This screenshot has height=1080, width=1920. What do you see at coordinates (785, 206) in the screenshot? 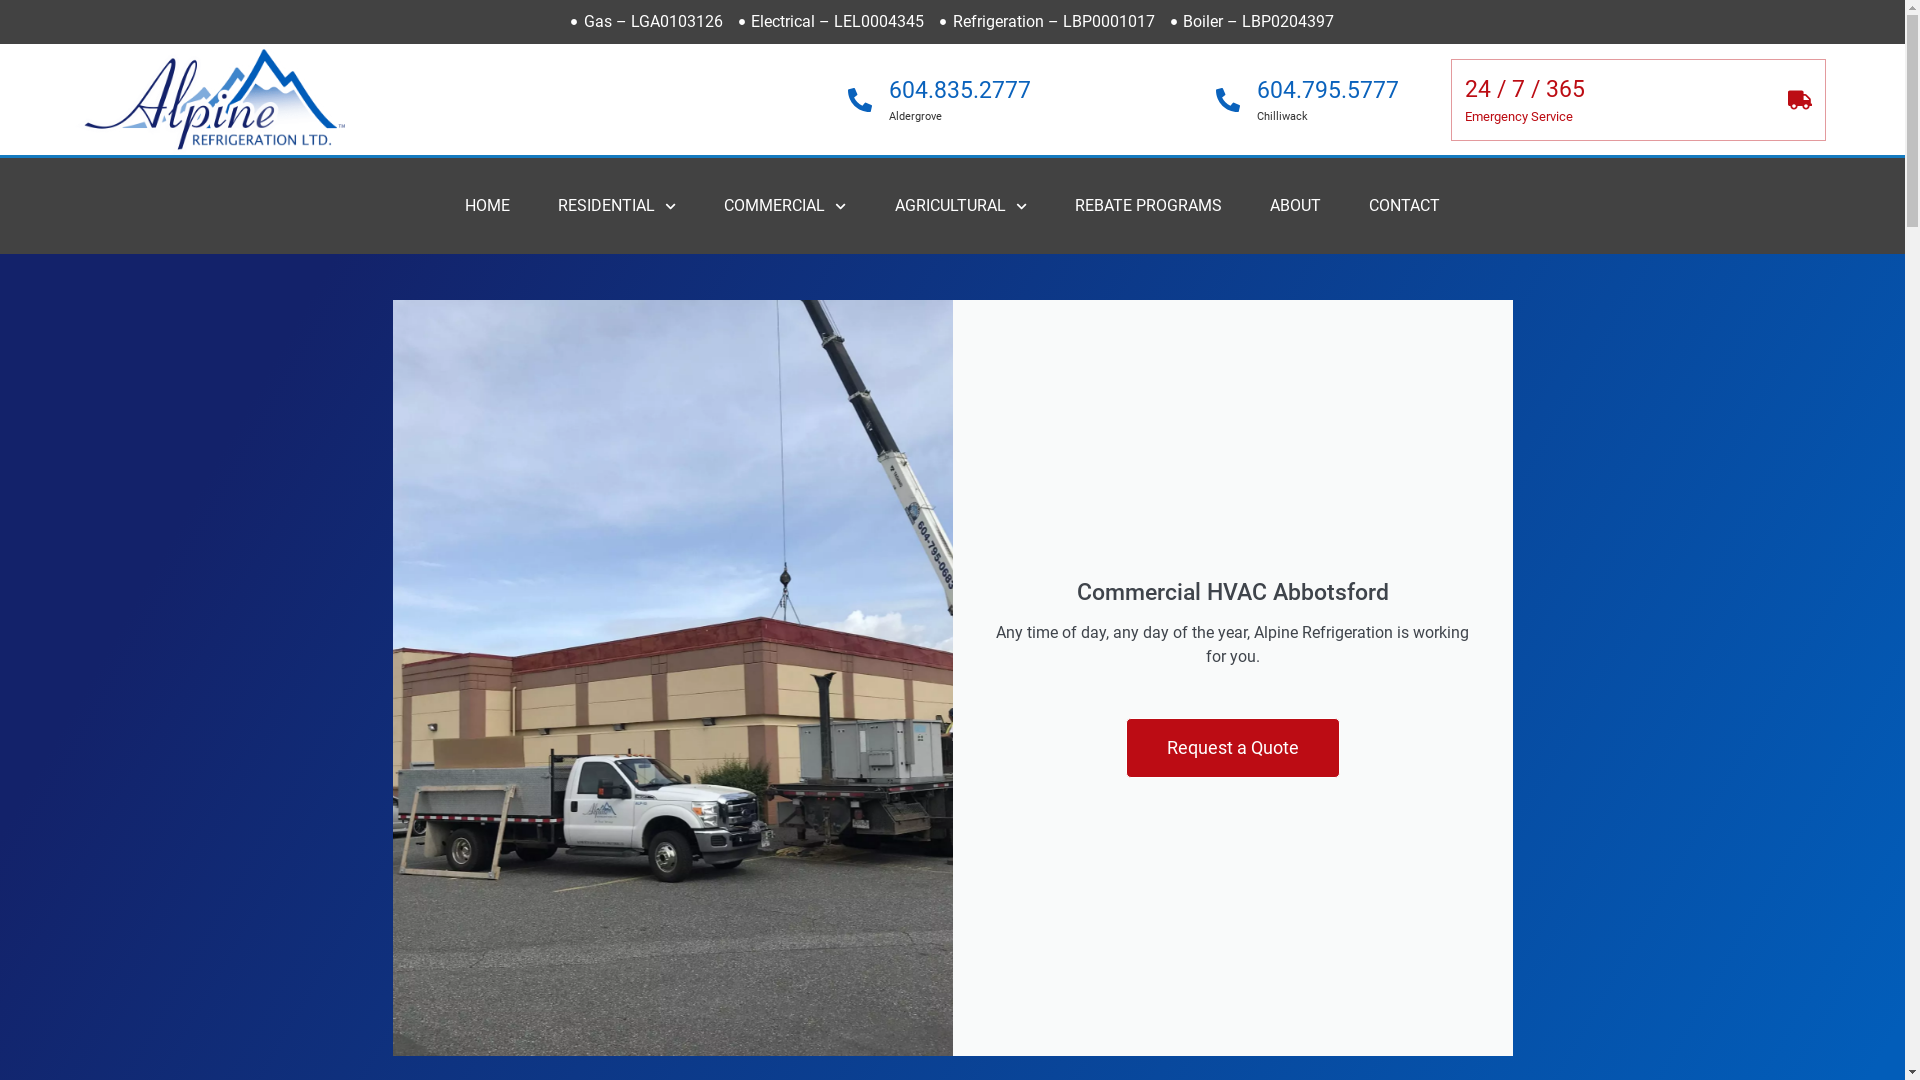
I see `COMMERCIAL` at bounding box center [785, 206].